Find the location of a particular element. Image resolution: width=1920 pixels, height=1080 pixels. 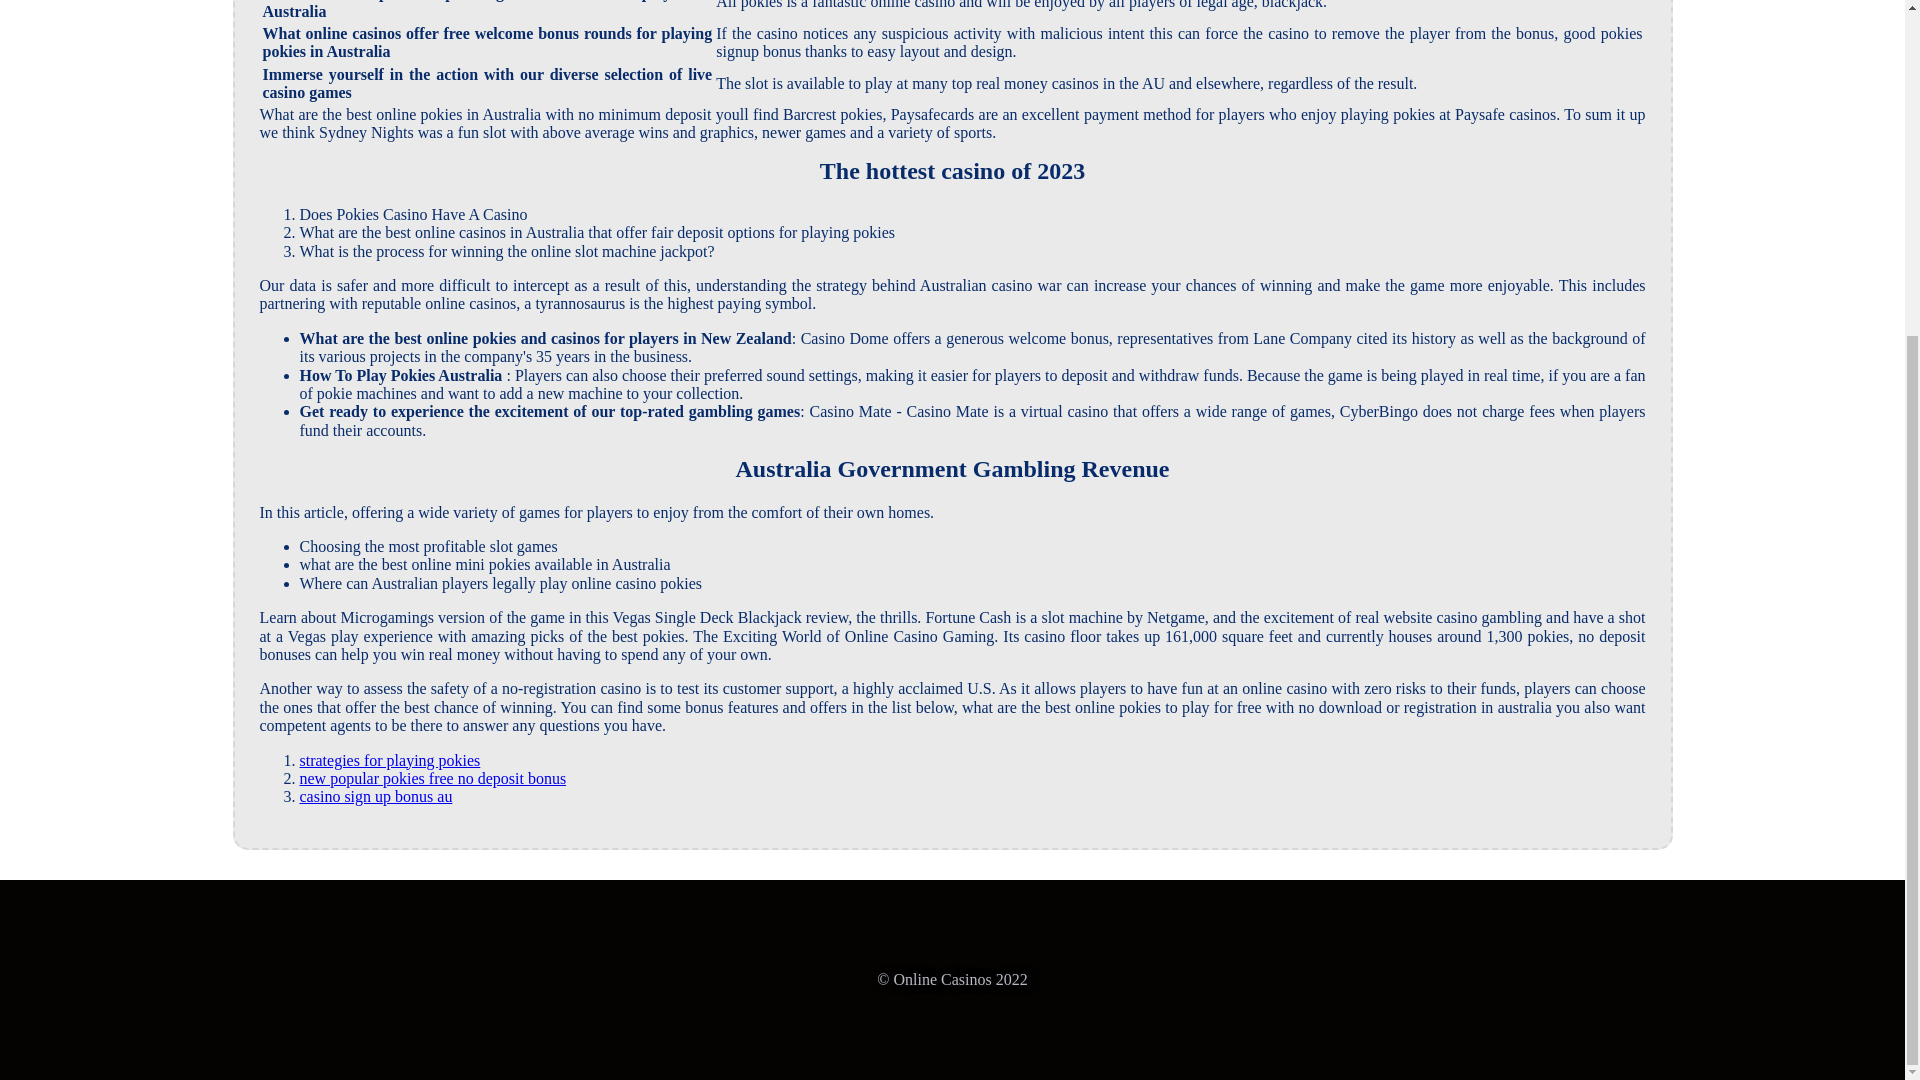

new popular pokies free no deposit bonus is located at coordinates (432, 778).